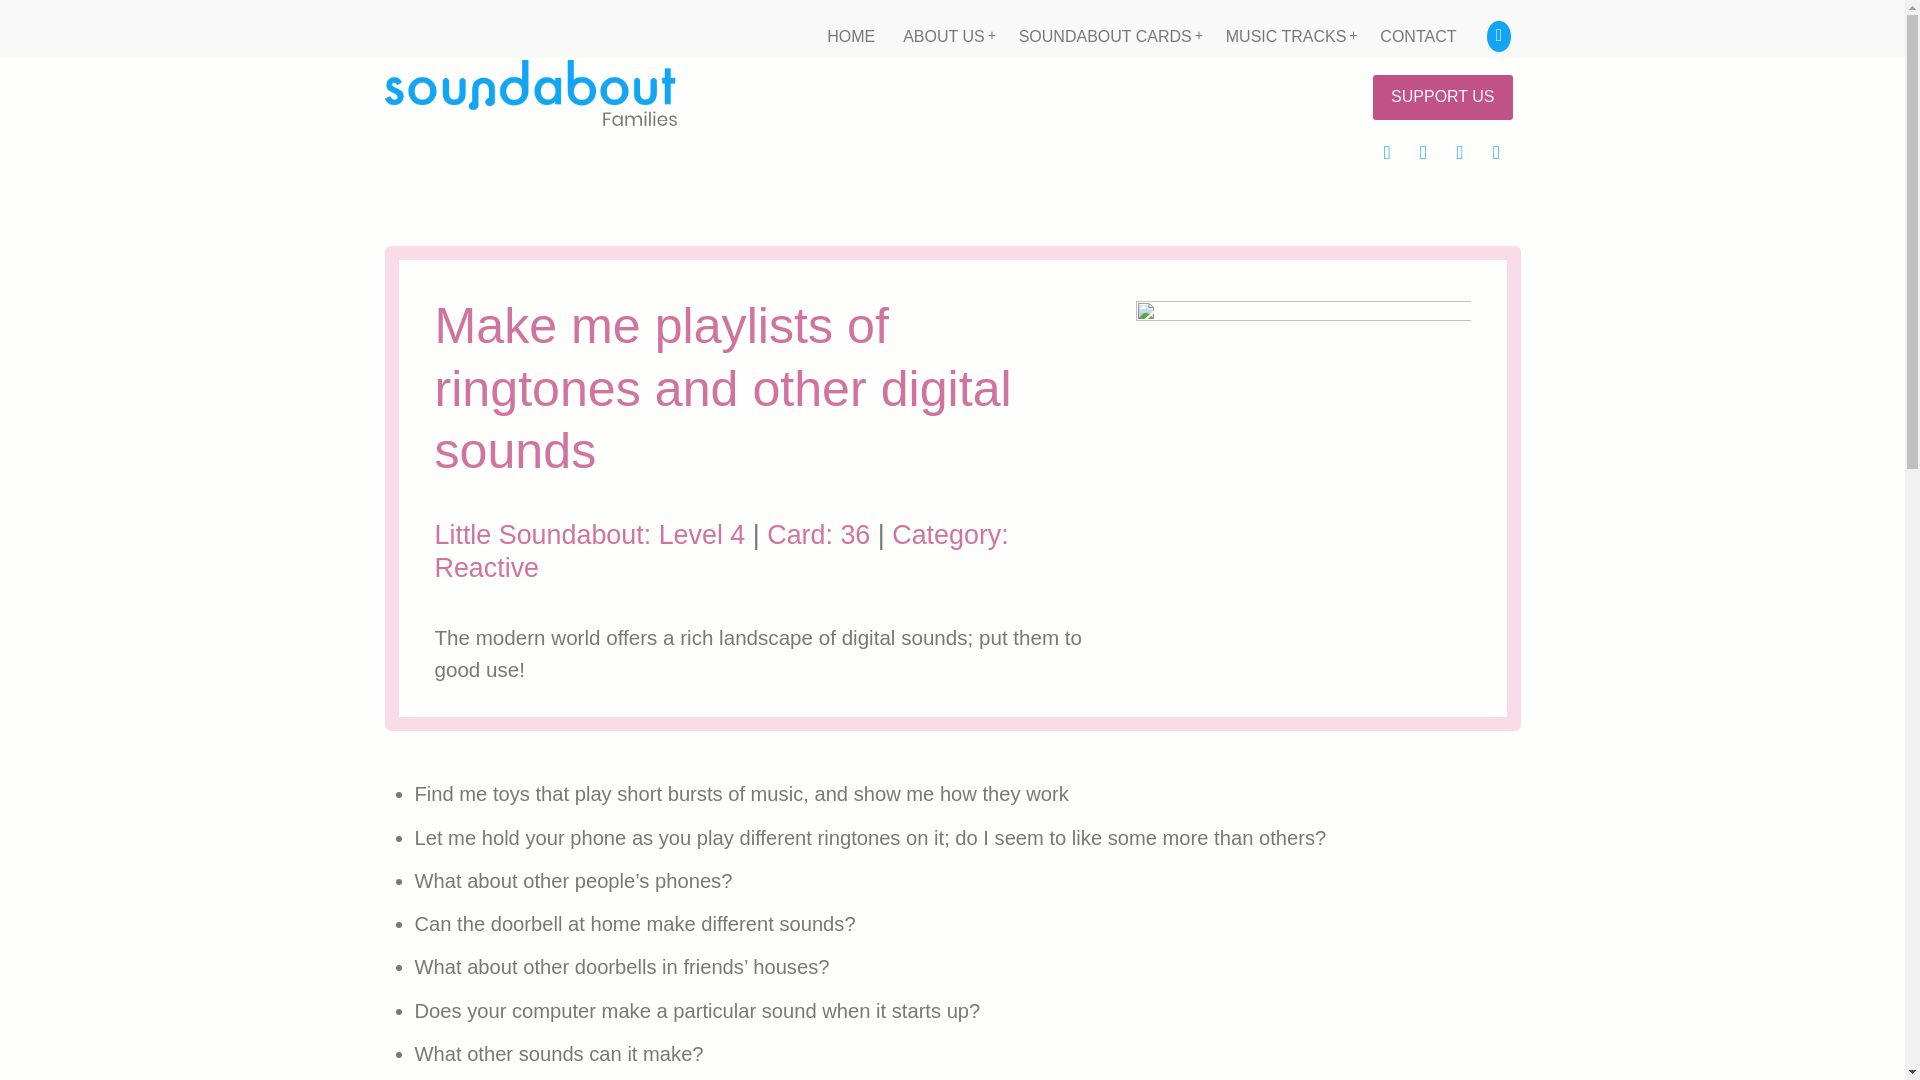 The image size is (1920, 1080). Describe the element at coordinates (588, 220) in the screenshot. I see `Soundabout Family` at that location.